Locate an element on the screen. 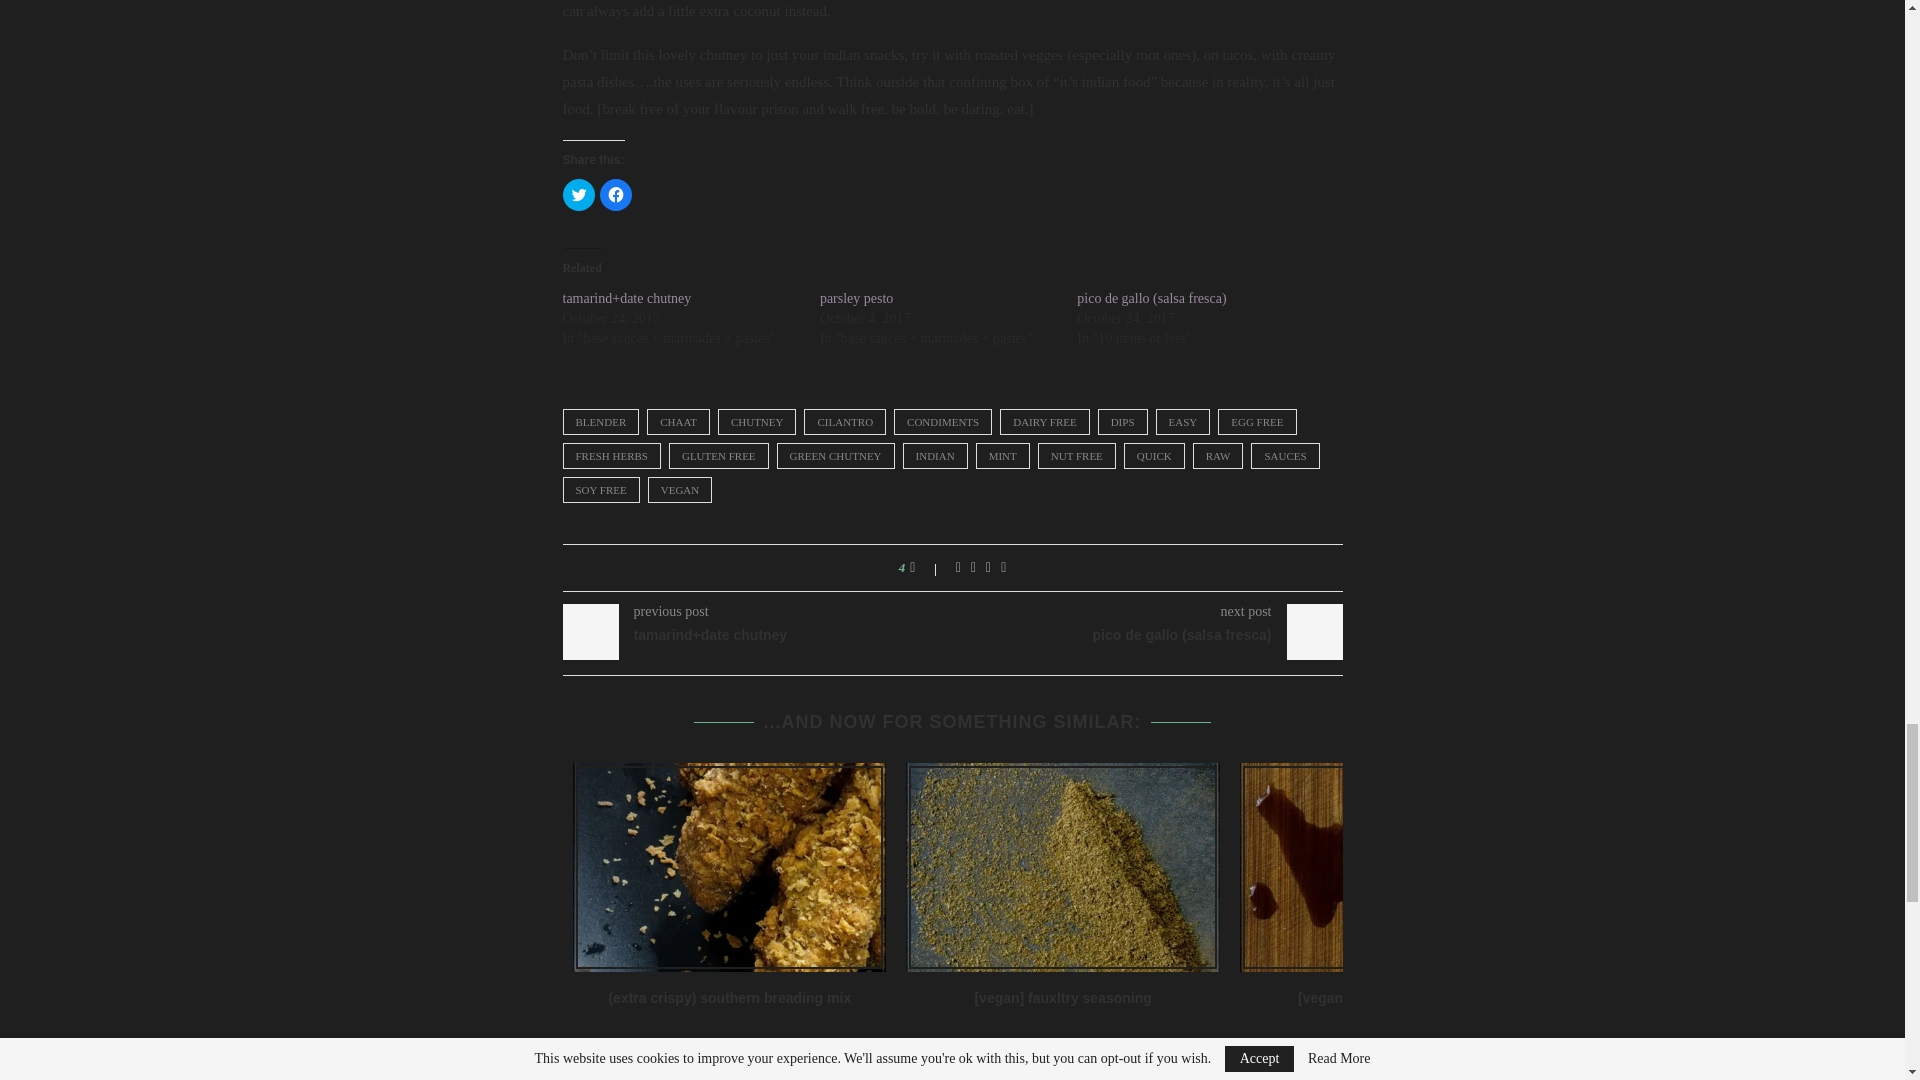 The height and width of the screenshot is (1080, 1920). EGG FREE is located at coordinates (1256, 422).